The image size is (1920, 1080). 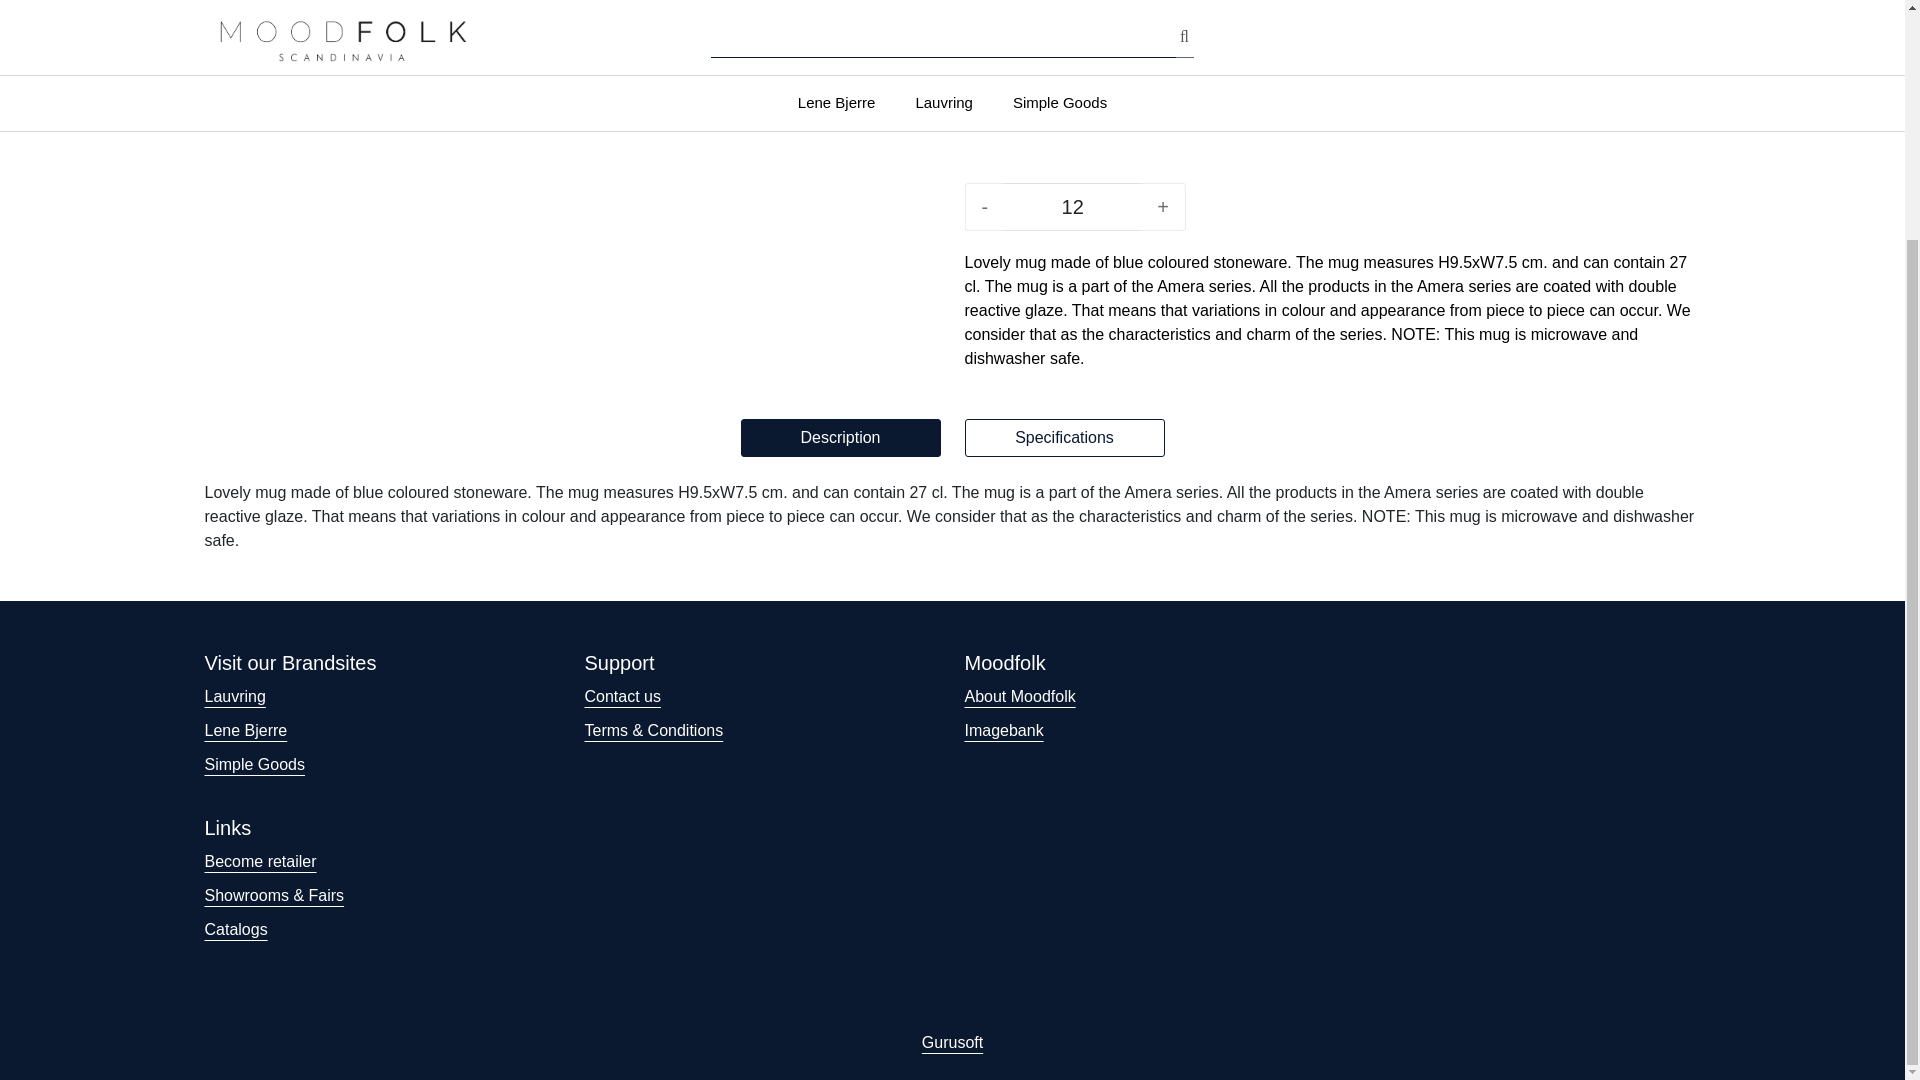 I want to click on Specifications, so click(x=1063, y=438).